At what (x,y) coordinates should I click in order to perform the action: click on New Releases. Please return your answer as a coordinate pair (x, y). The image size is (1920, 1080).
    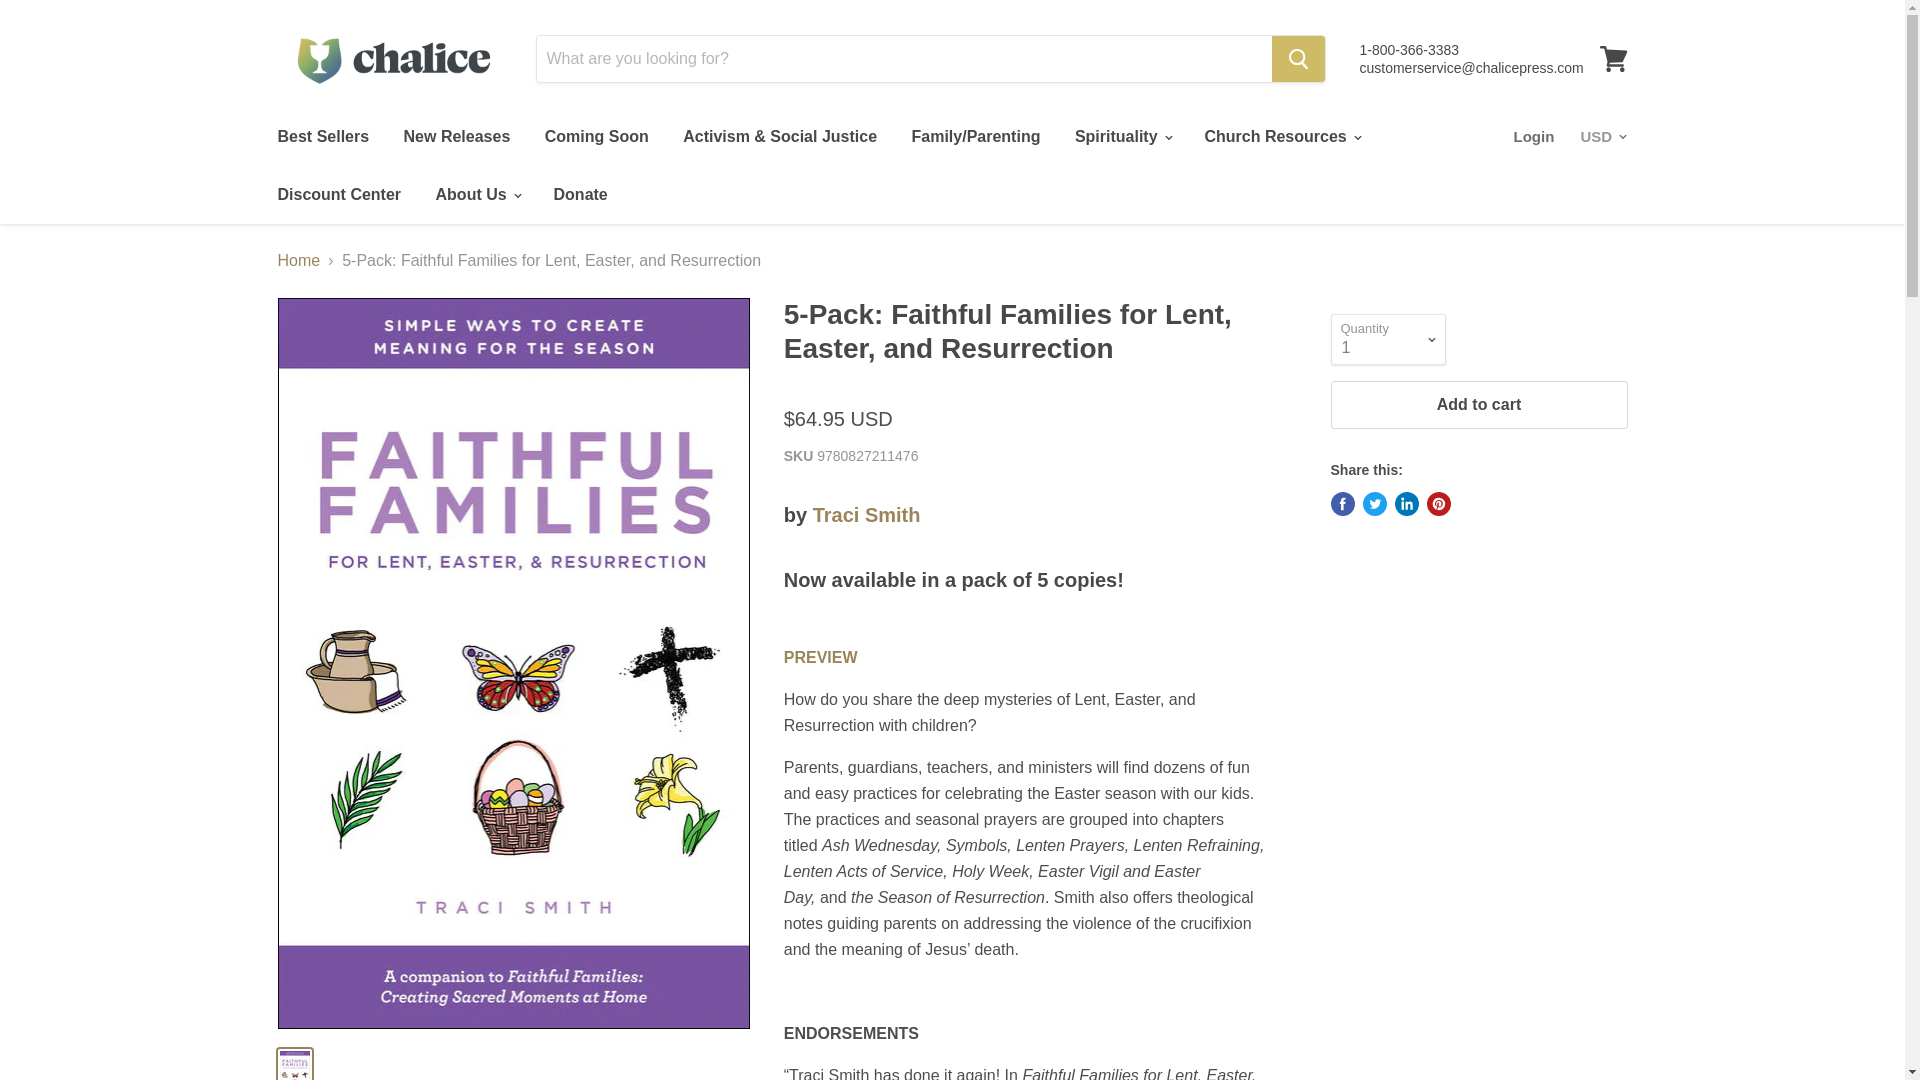
    Looking at the image, I should click on (458, 136).